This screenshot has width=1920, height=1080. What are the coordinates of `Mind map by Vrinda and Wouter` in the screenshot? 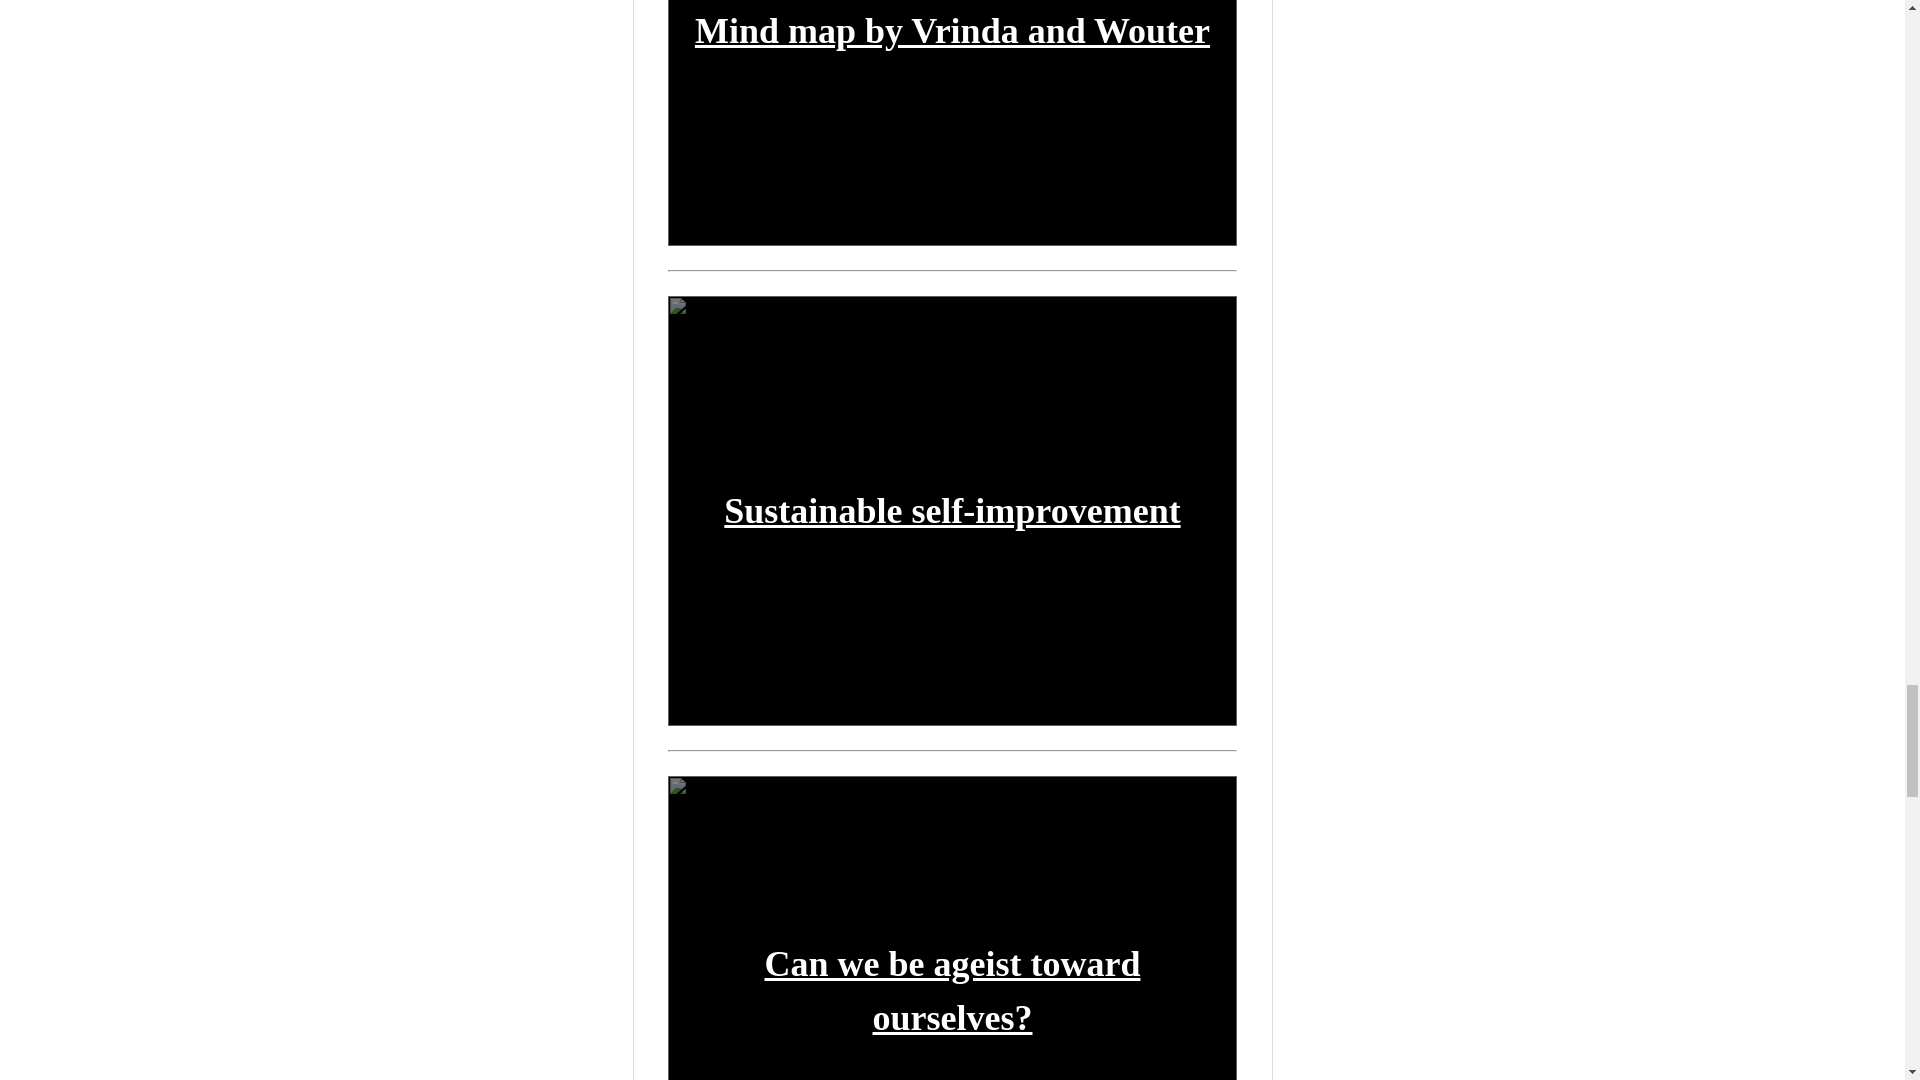 It's located at (952, 30).